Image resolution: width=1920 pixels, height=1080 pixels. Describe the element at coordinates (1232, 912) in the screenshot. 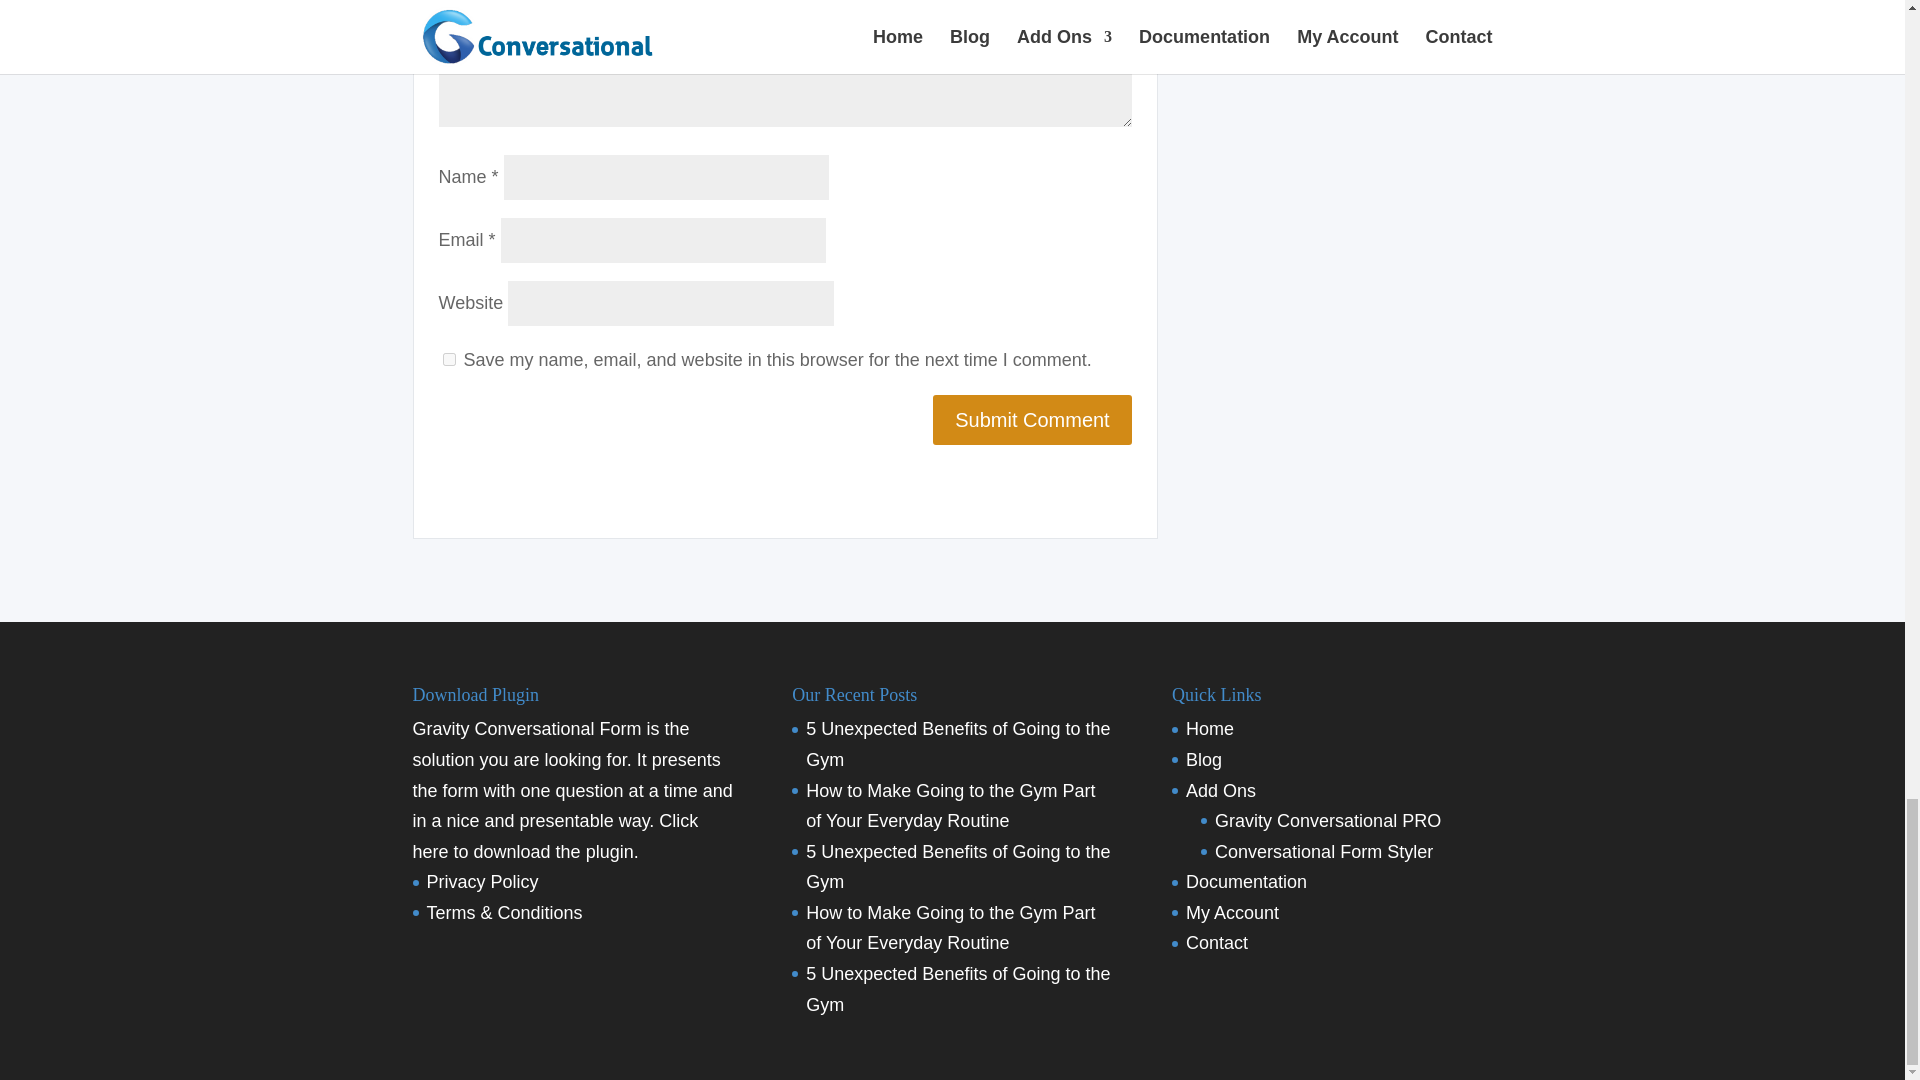

I see `My Account` at that location.